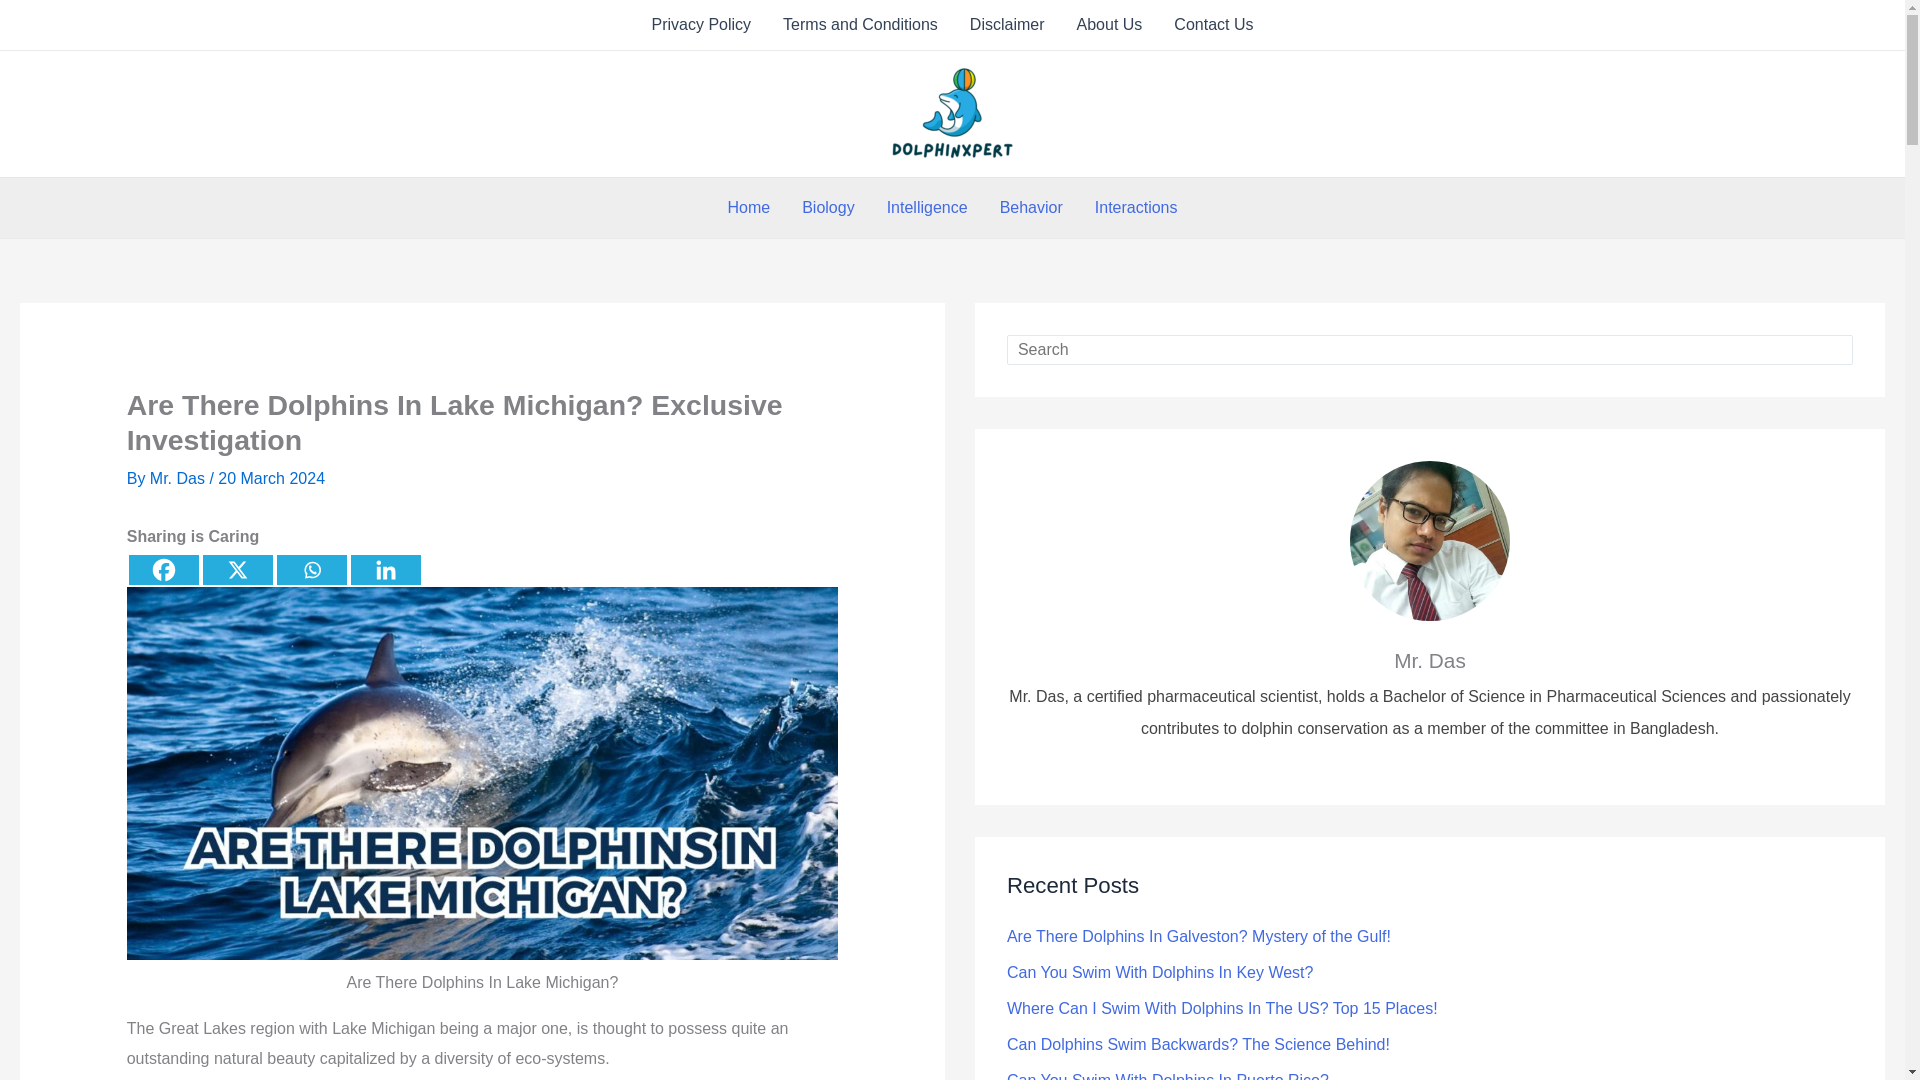 This screenshot has height=1080, width=1920. I want to click on Facebook, so click(164, 570).